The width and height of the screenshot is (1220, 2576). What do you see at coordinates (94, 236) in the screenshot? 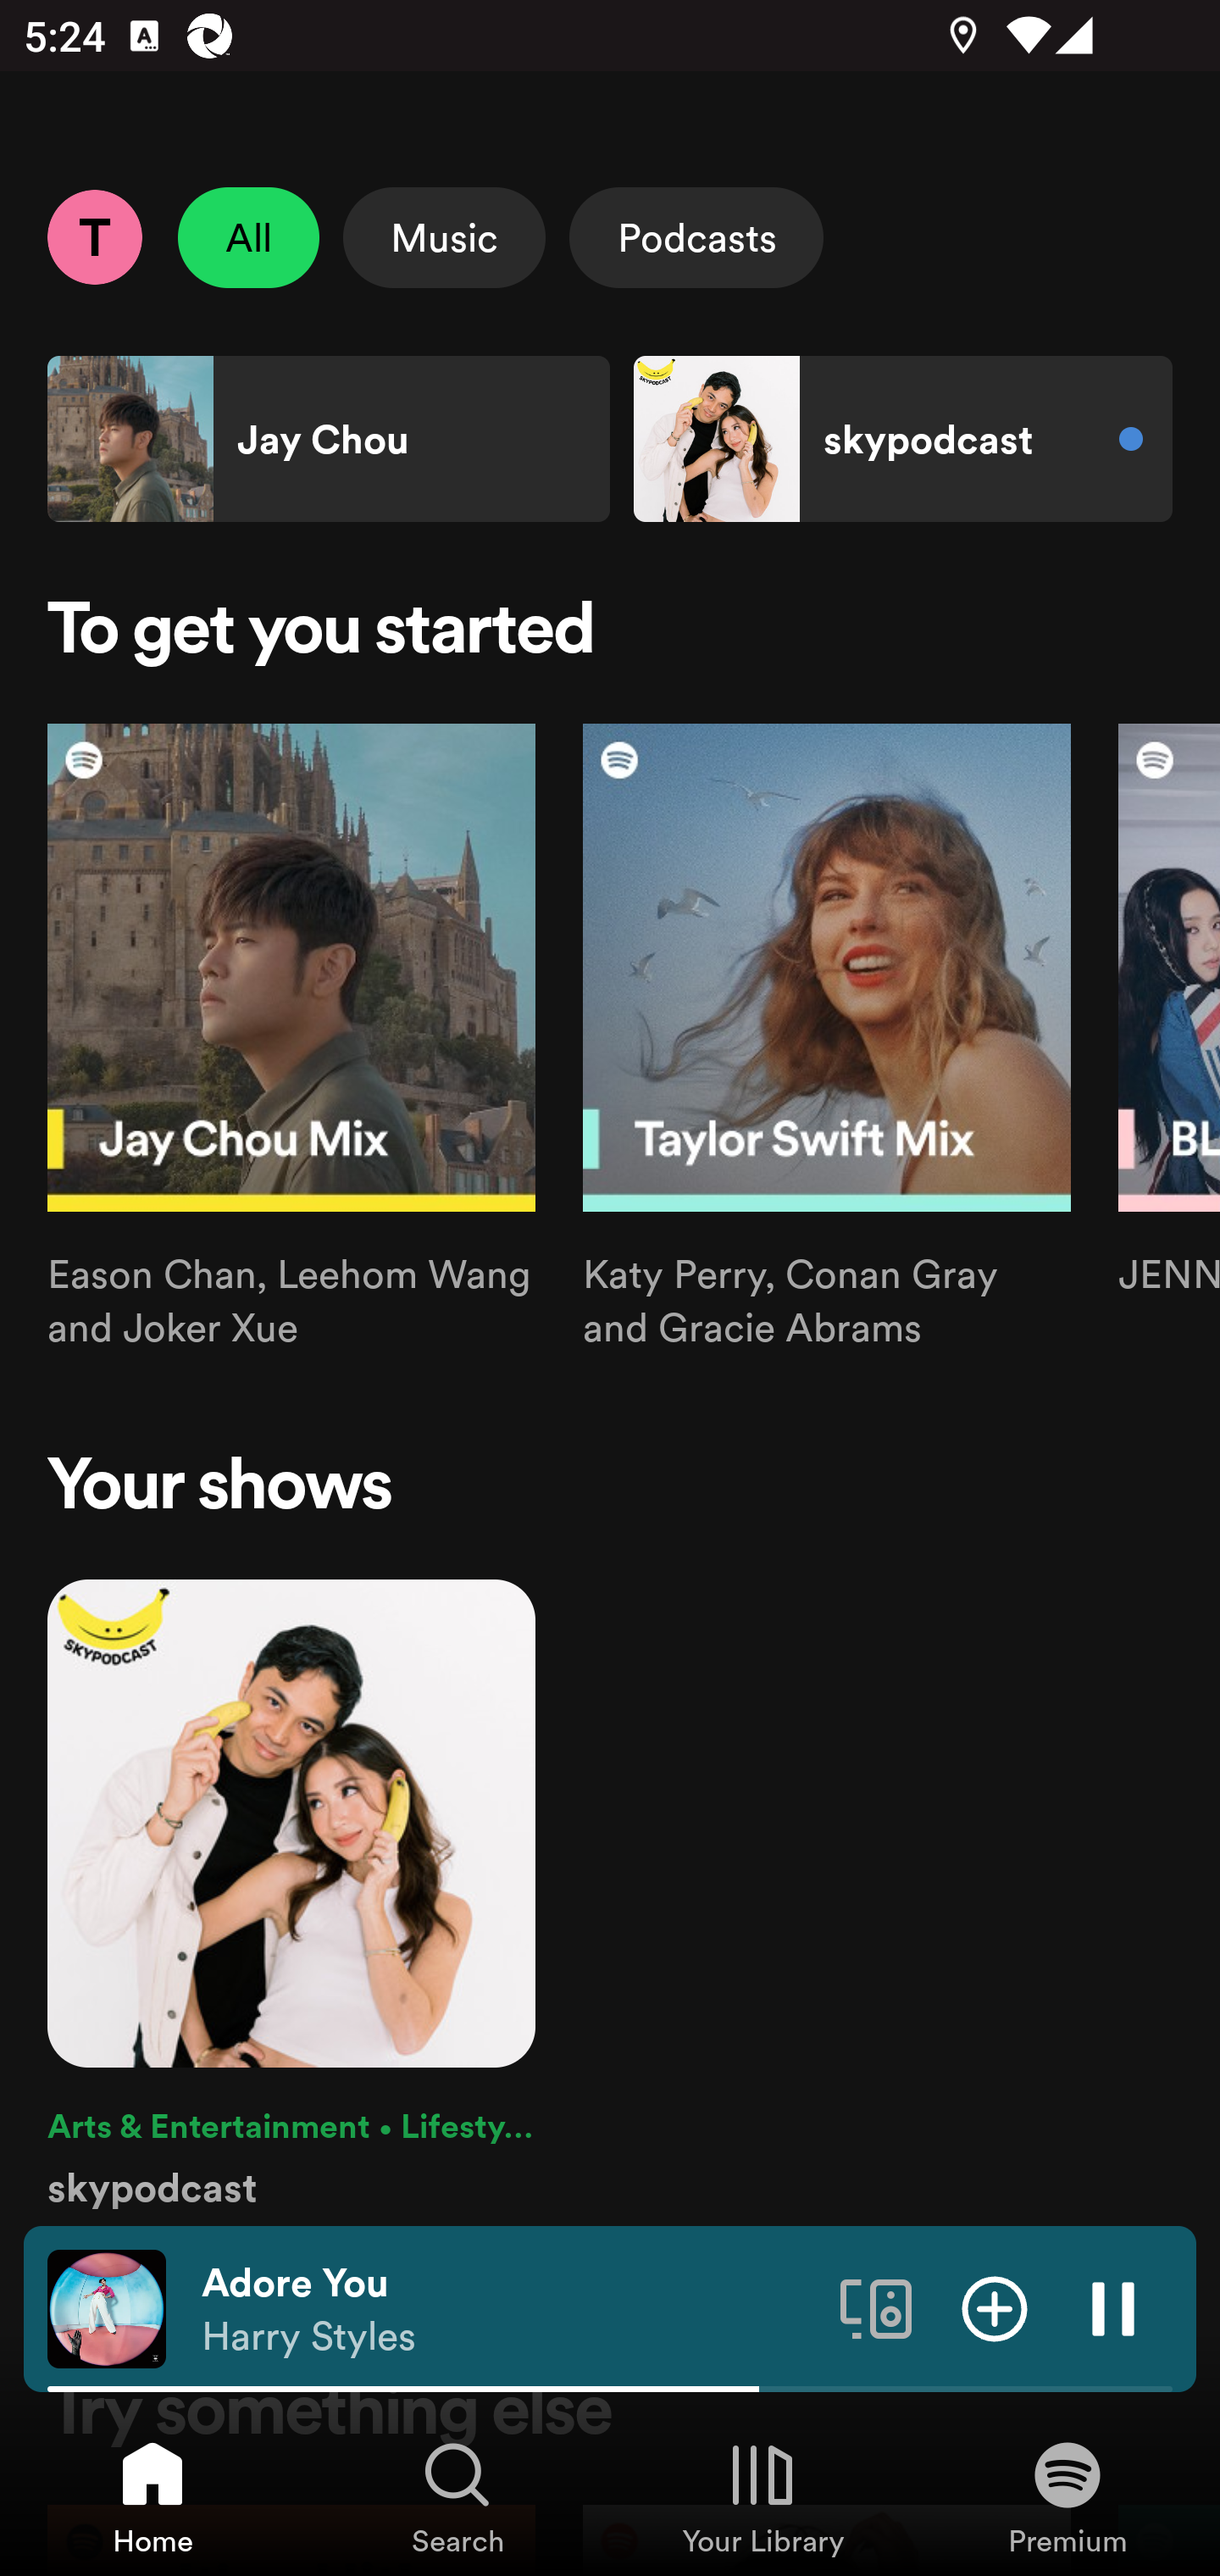
I see `Profile` at bounding box center [94, 236].